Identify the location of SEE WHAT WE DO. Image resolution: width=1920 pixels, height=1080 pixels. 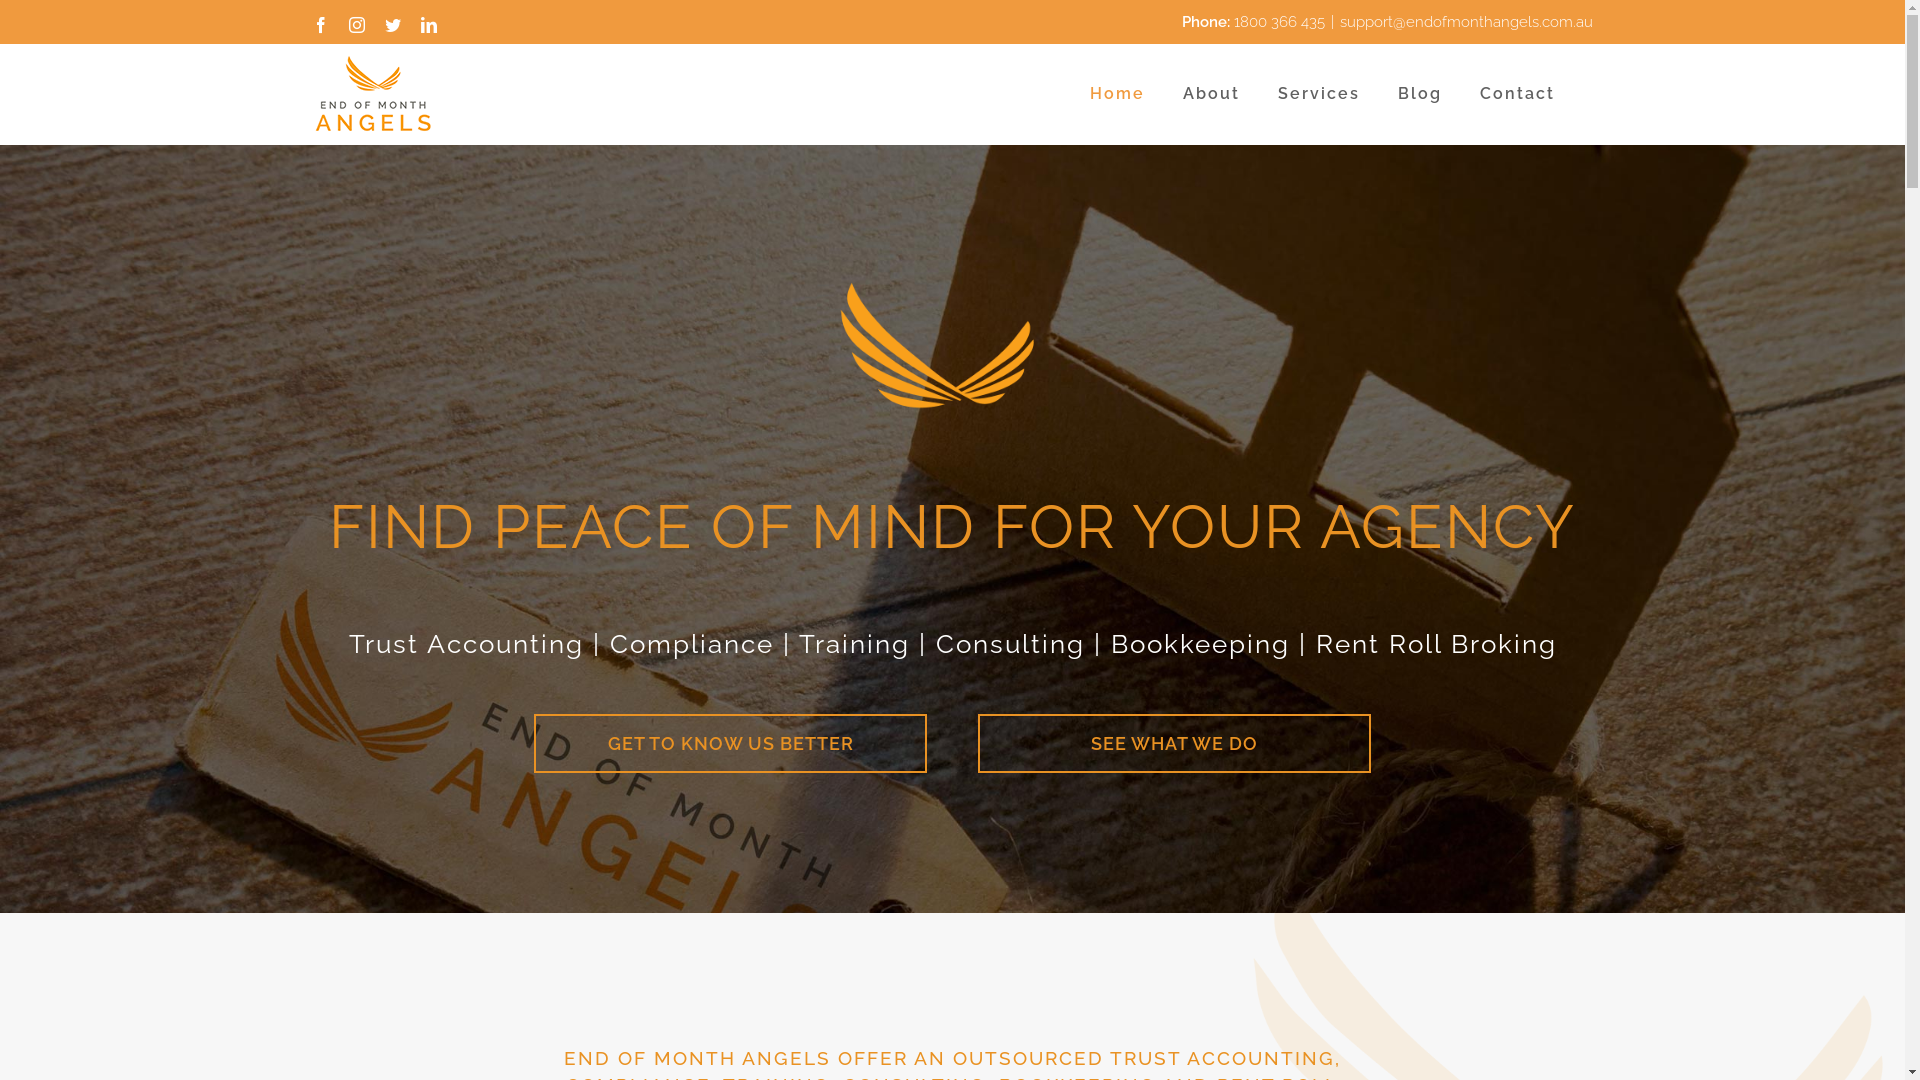
(1174, 744).